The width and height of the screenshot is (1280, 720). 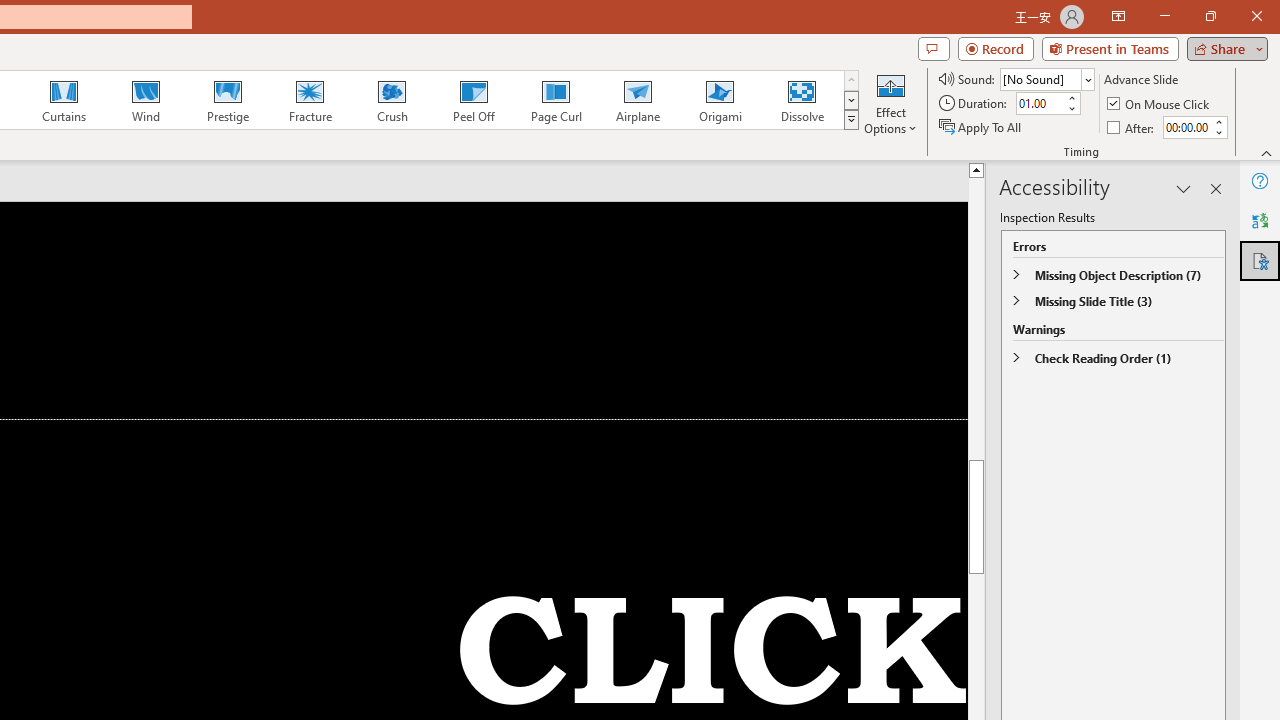 What do you see at coordinates (1160, 104) in the screenshot?
I see `On Mouse Click` at bounding box center [1160, 104].